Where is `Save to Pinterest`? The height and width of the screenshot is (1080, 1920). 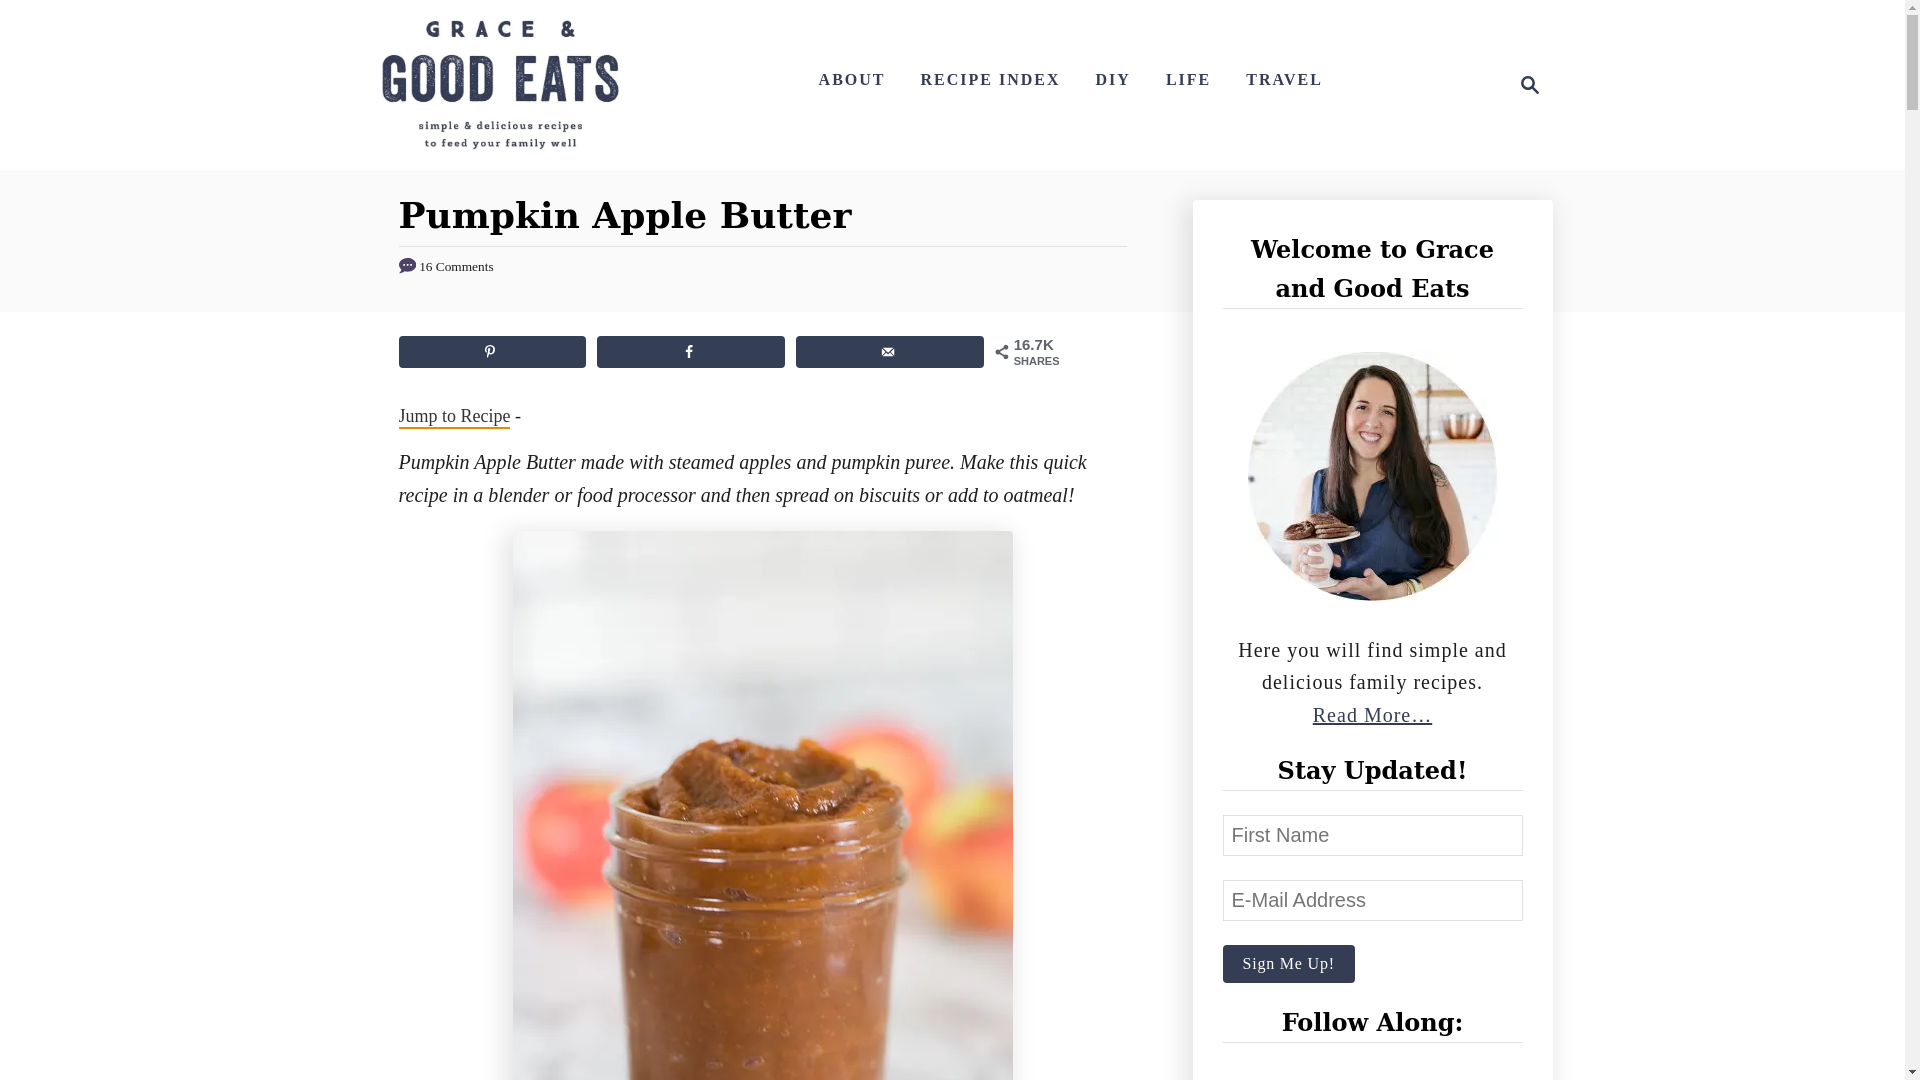
Save to Pinterest is located at coordinates (491, 352).